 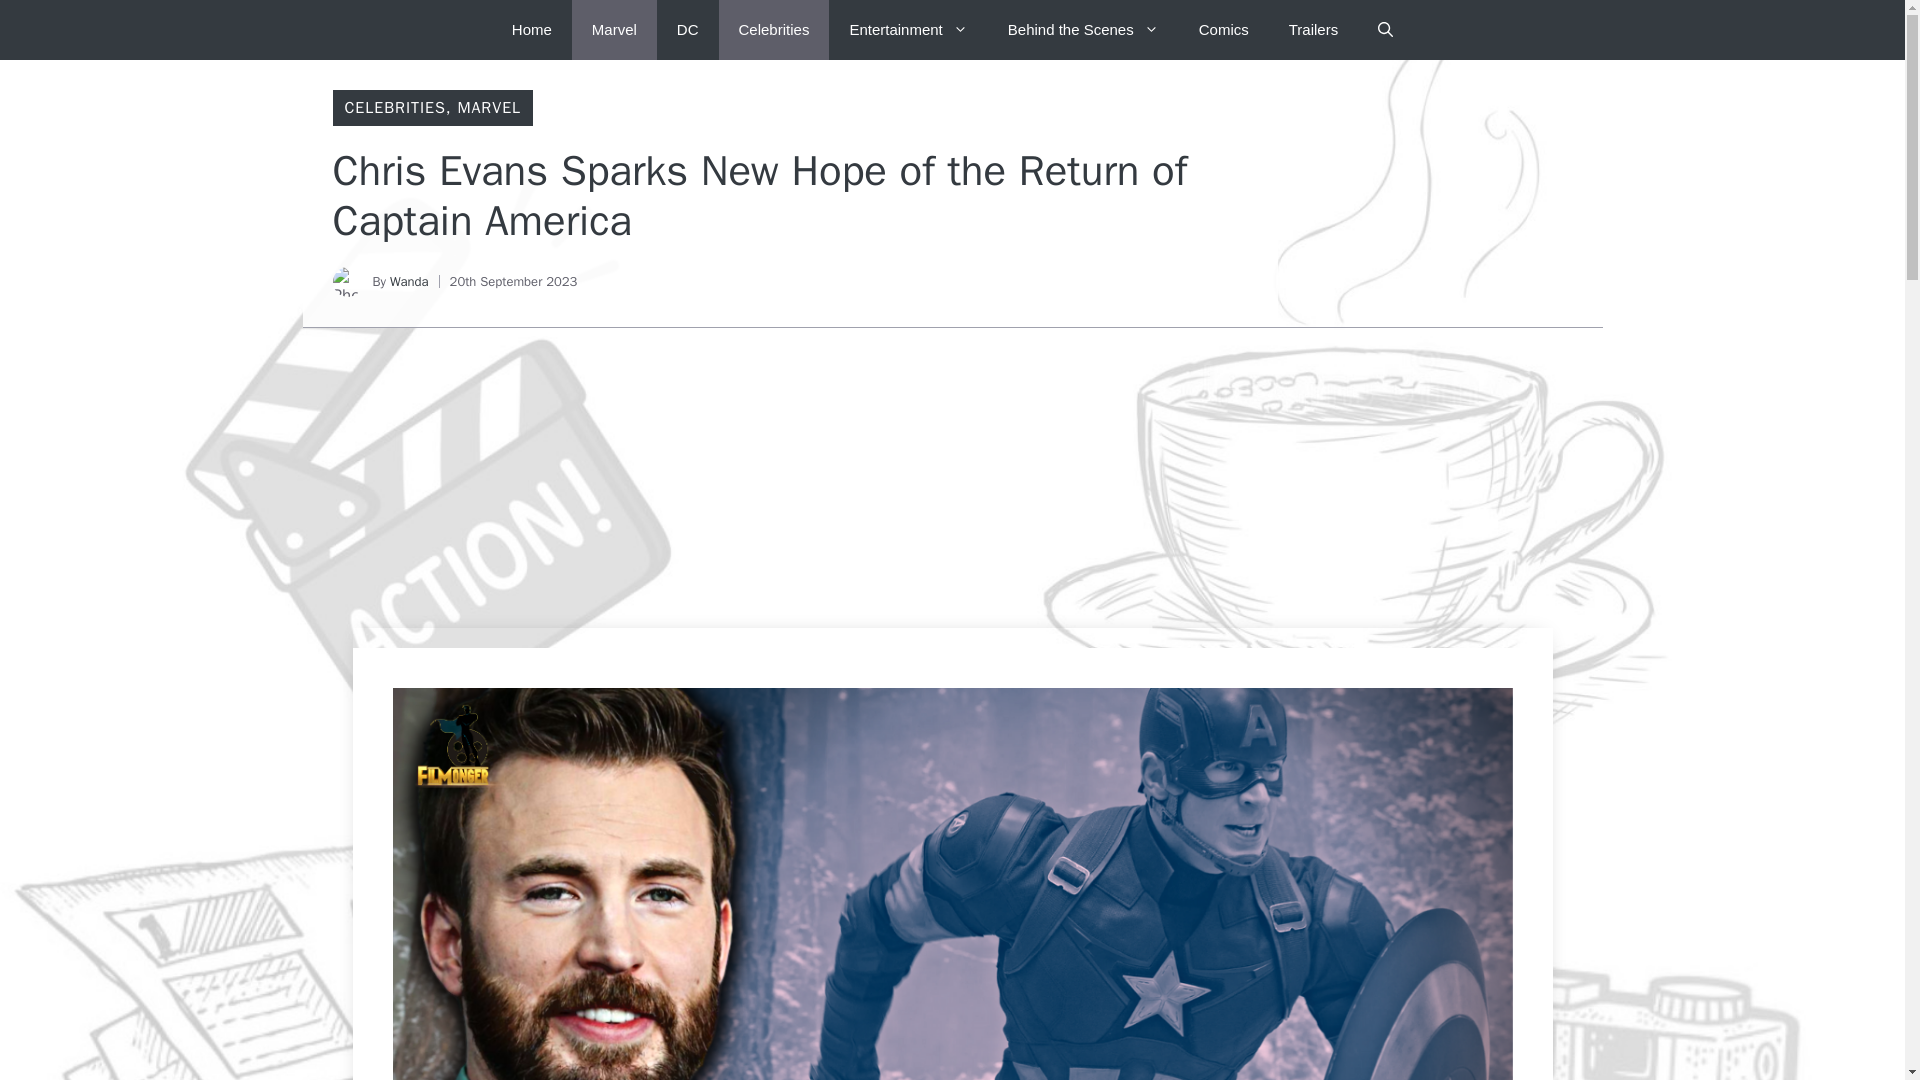 I want to click on Marvel, so click(x=614, y=30).